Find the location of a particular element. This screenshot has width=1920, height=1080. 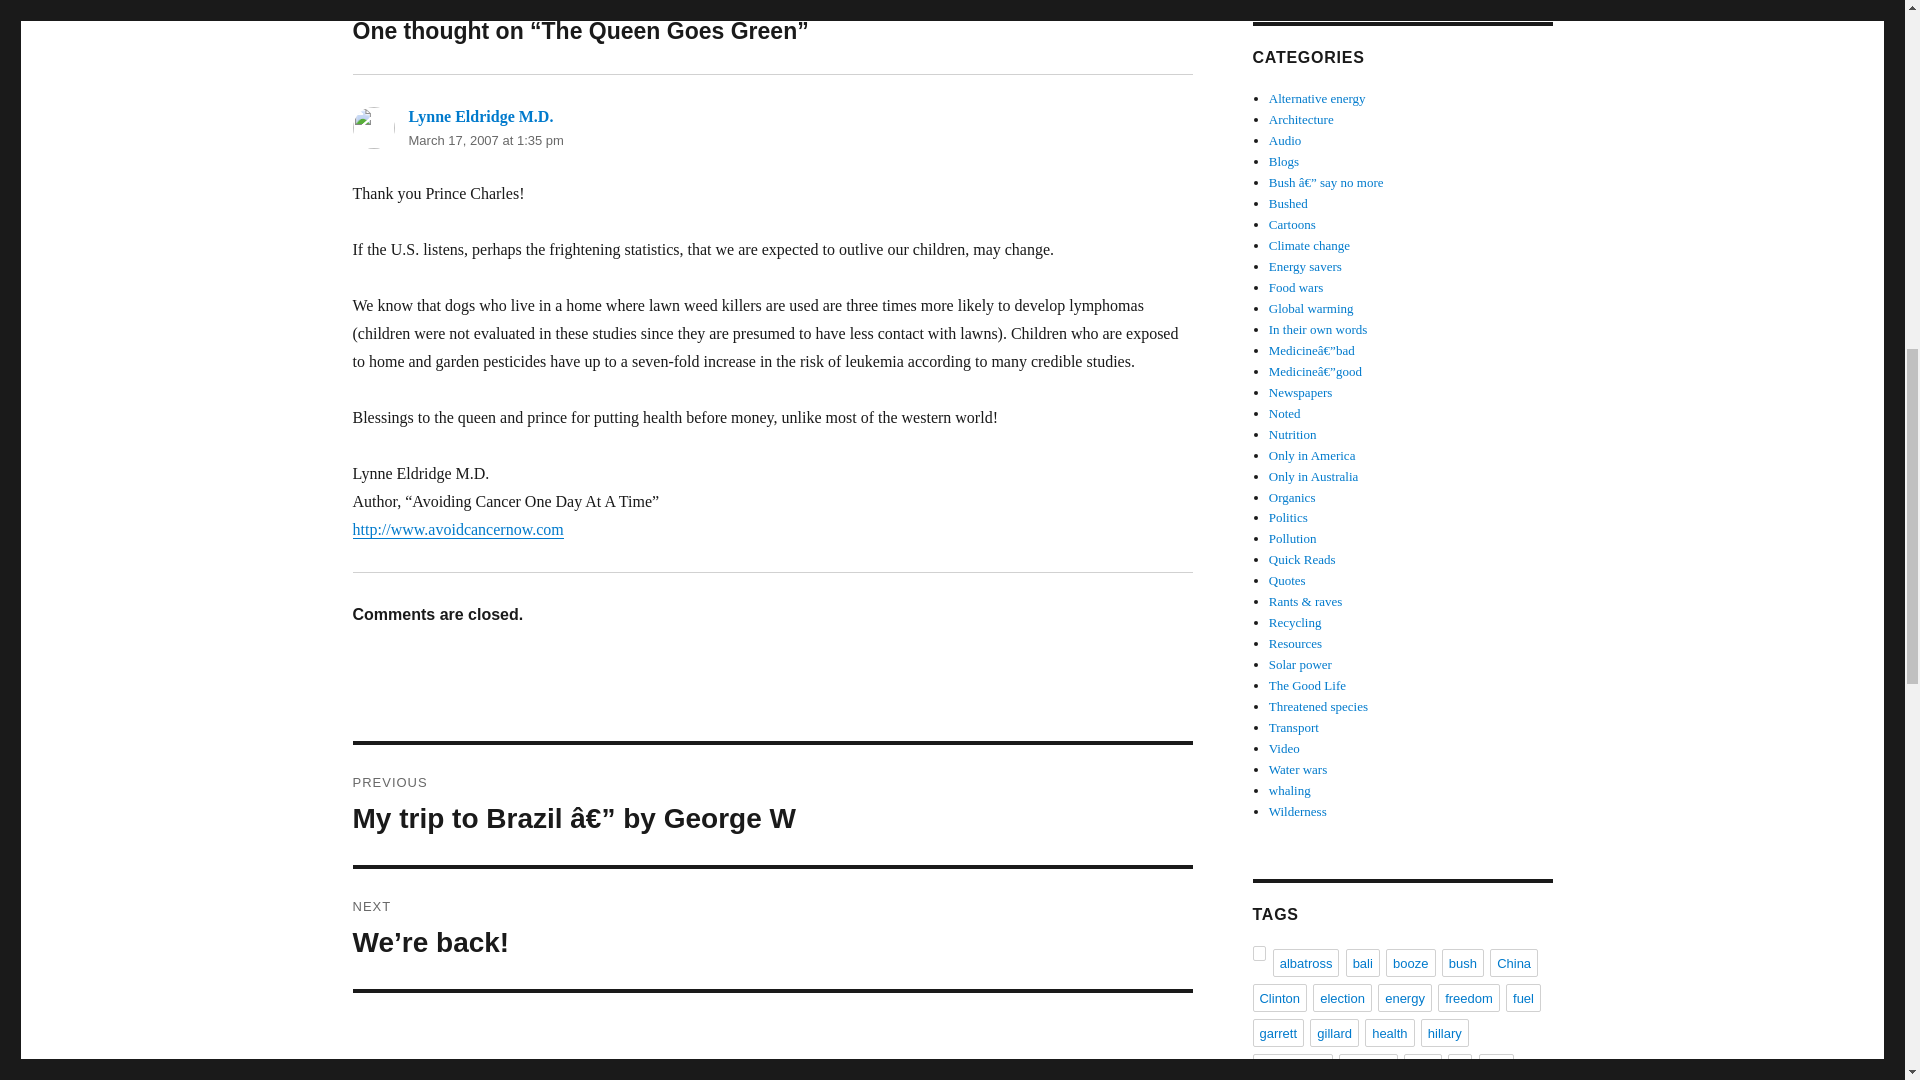

Only in America is located at coordinates (1312, 456).